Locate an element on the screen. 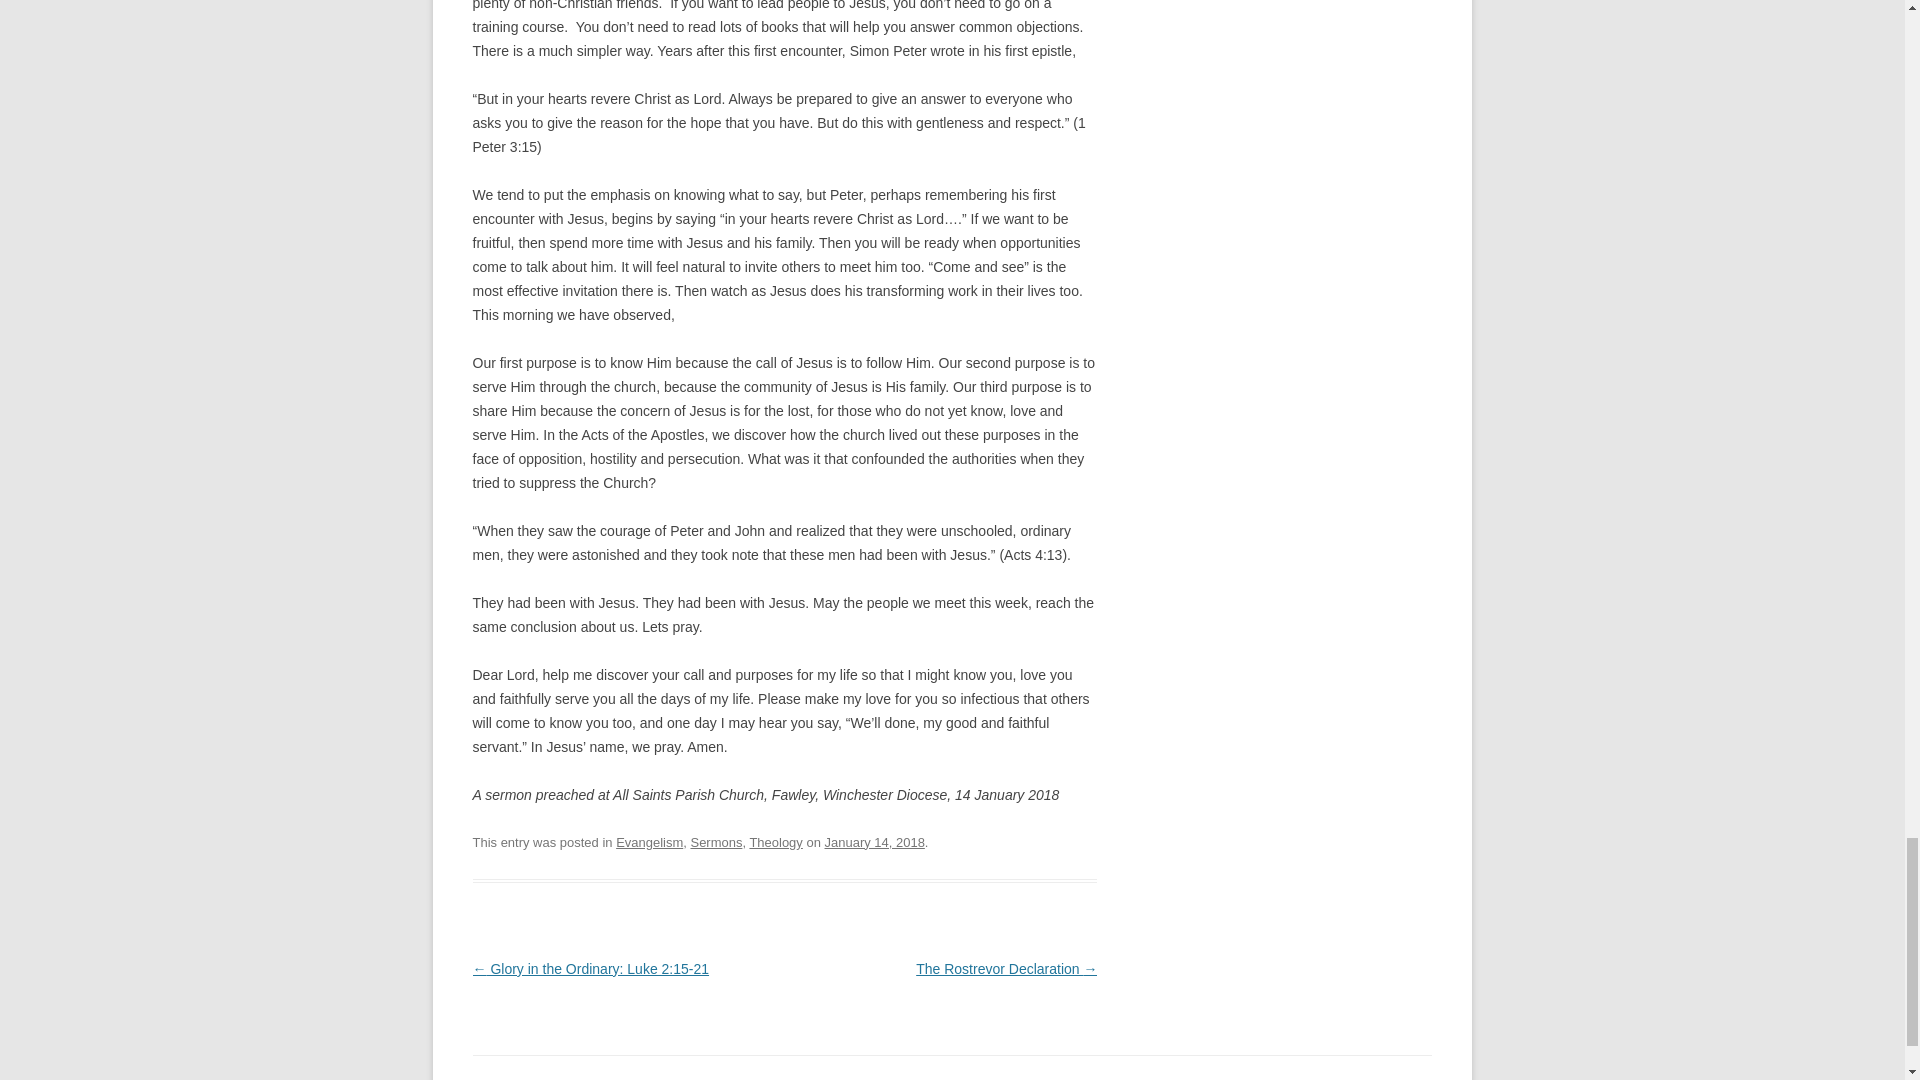 The width and height of the screenshot is (1920, 1080). January 14, 2018 is located at coordinates (875, 842).